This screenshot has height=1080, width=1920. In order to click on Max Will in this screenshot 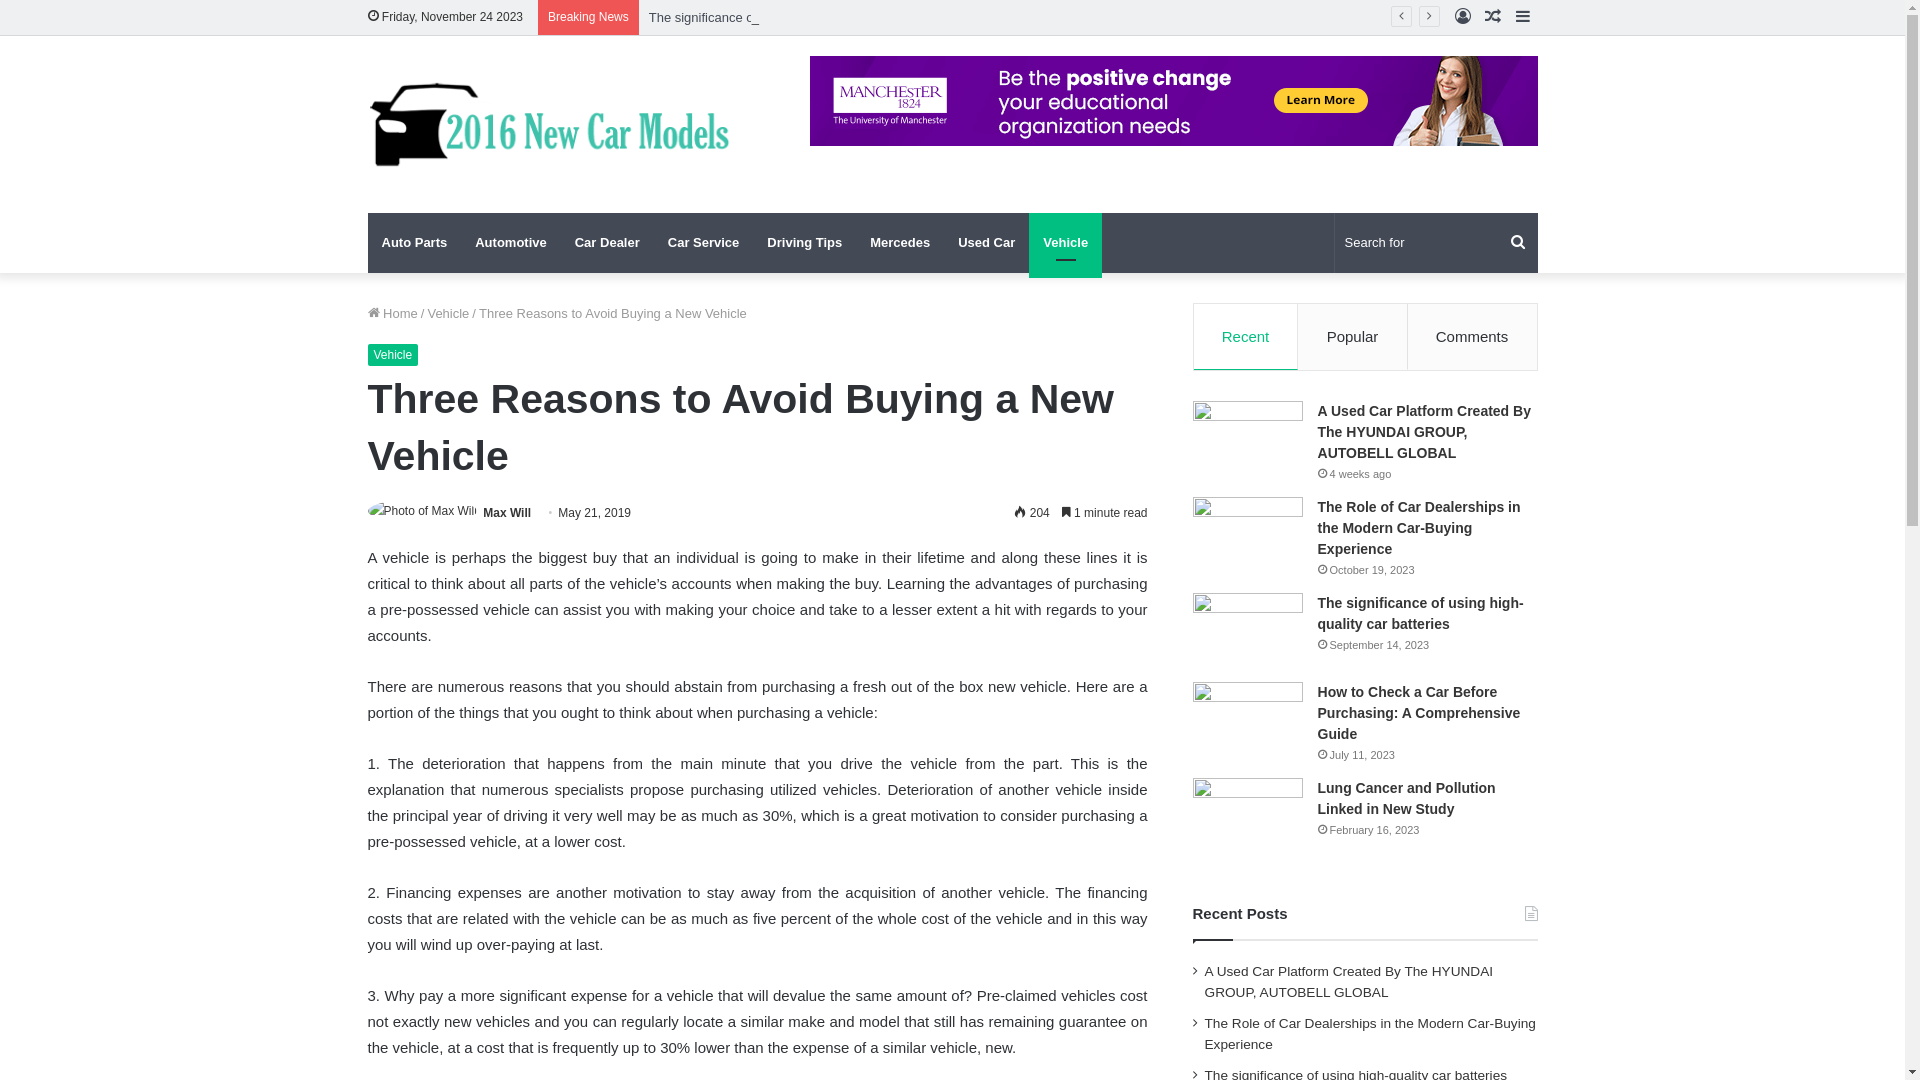, I will do `click(507, 513)`.